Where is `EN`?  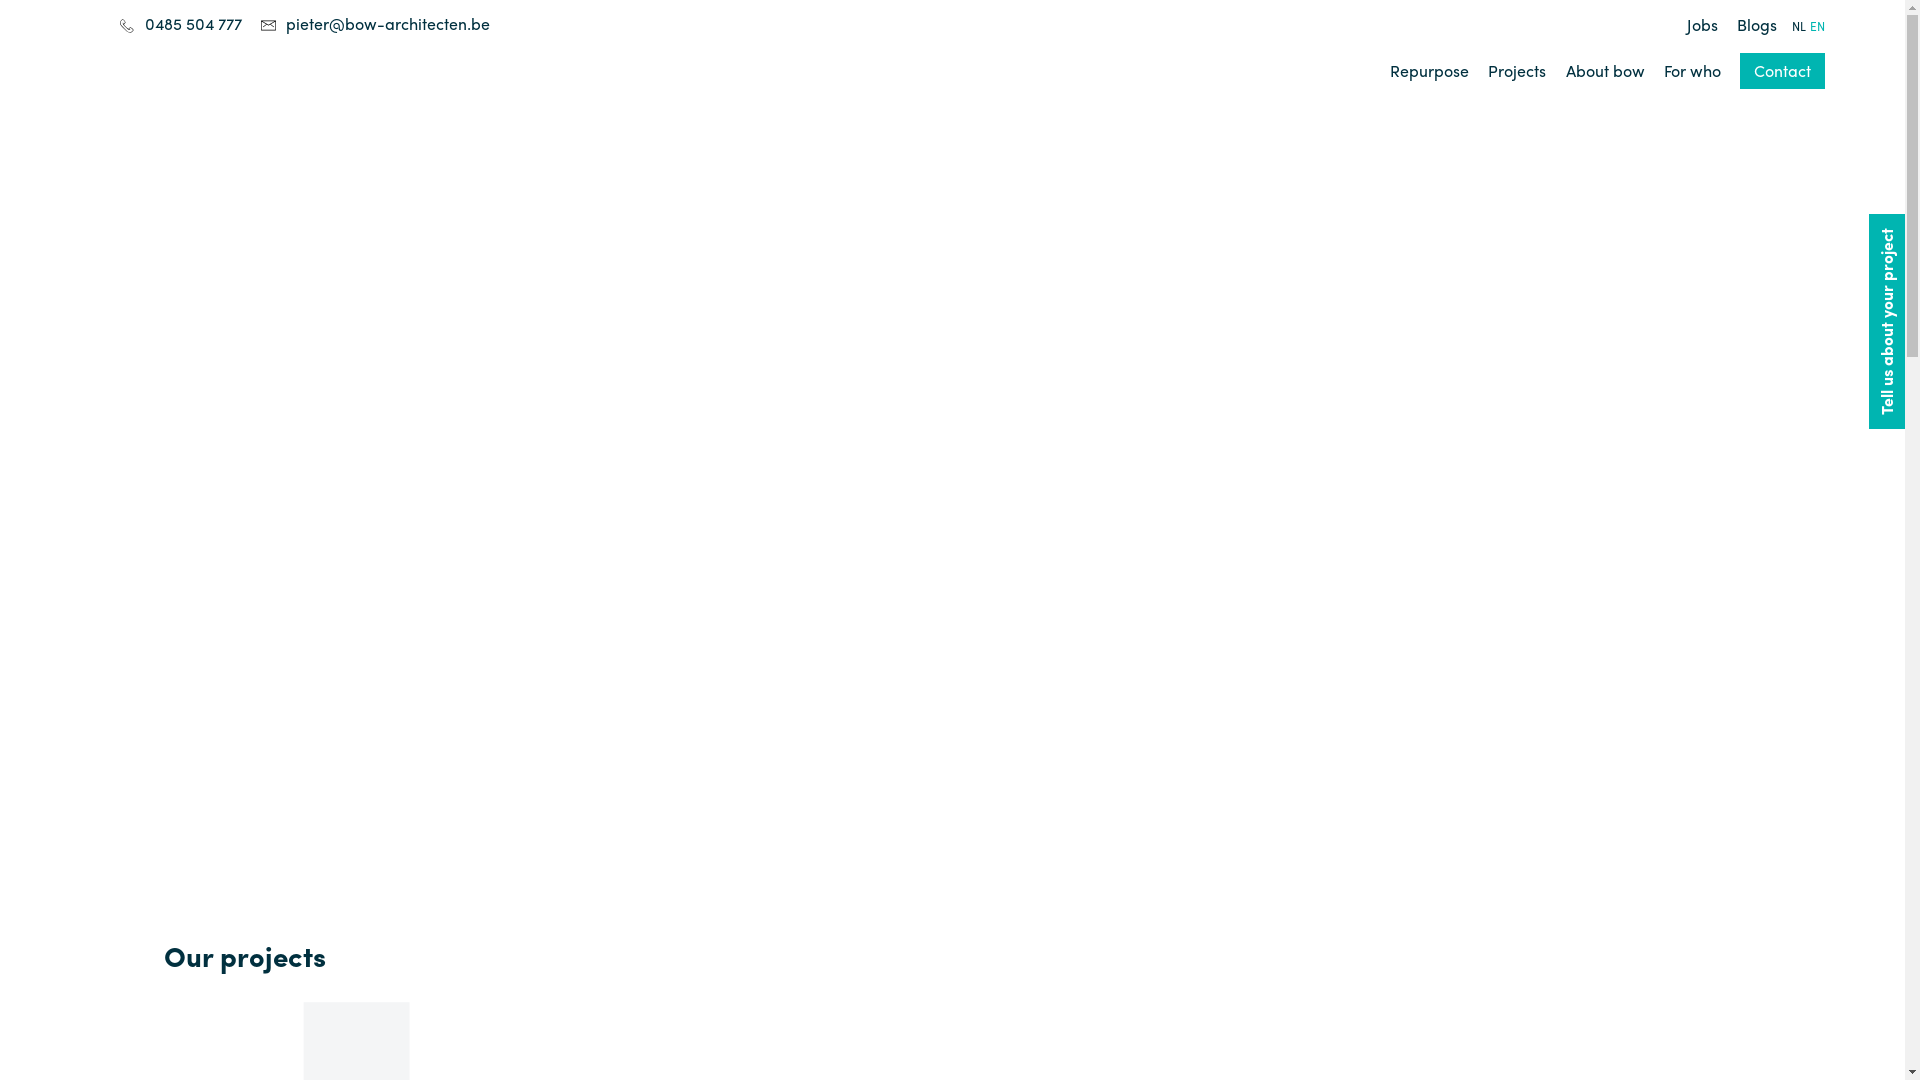 EN is located at coordinates (1818, 26).